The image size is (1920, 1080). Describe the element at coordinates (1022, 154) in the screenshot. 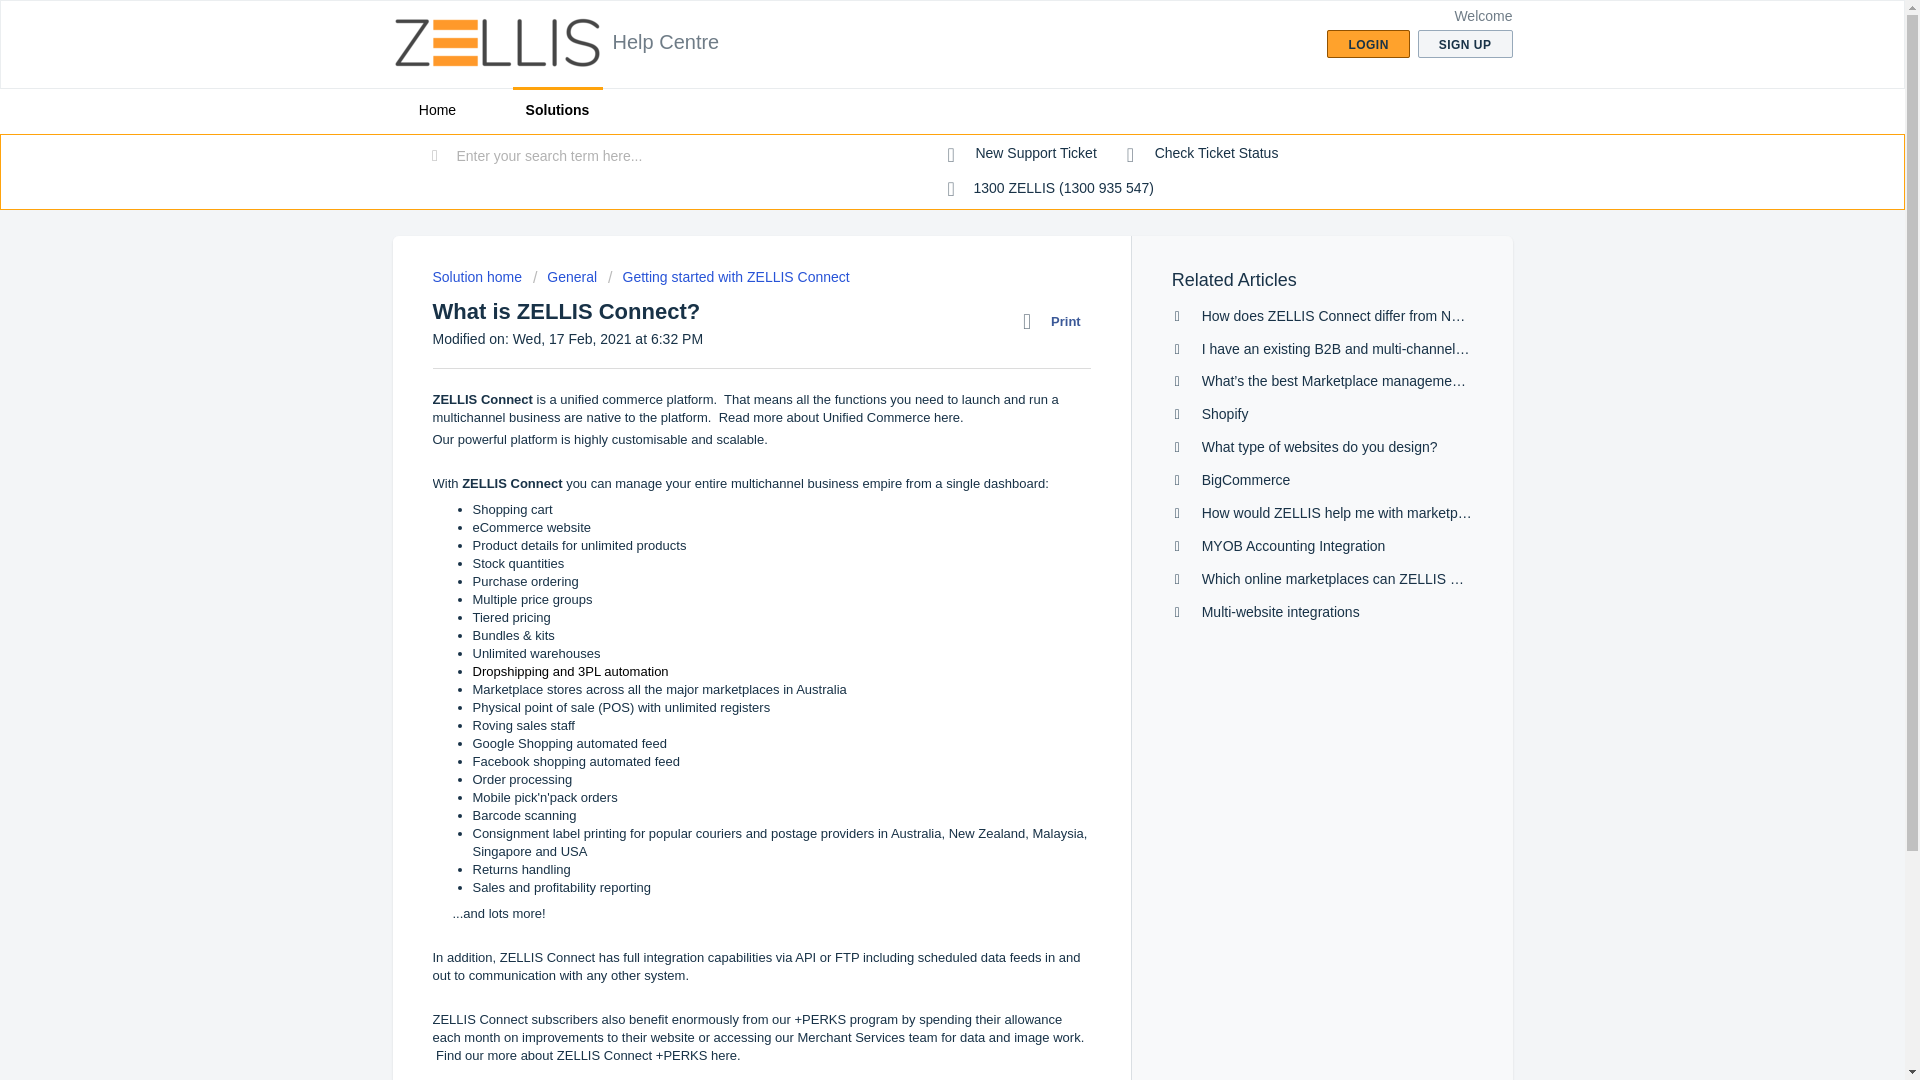

I see `New support ticket` at that location.